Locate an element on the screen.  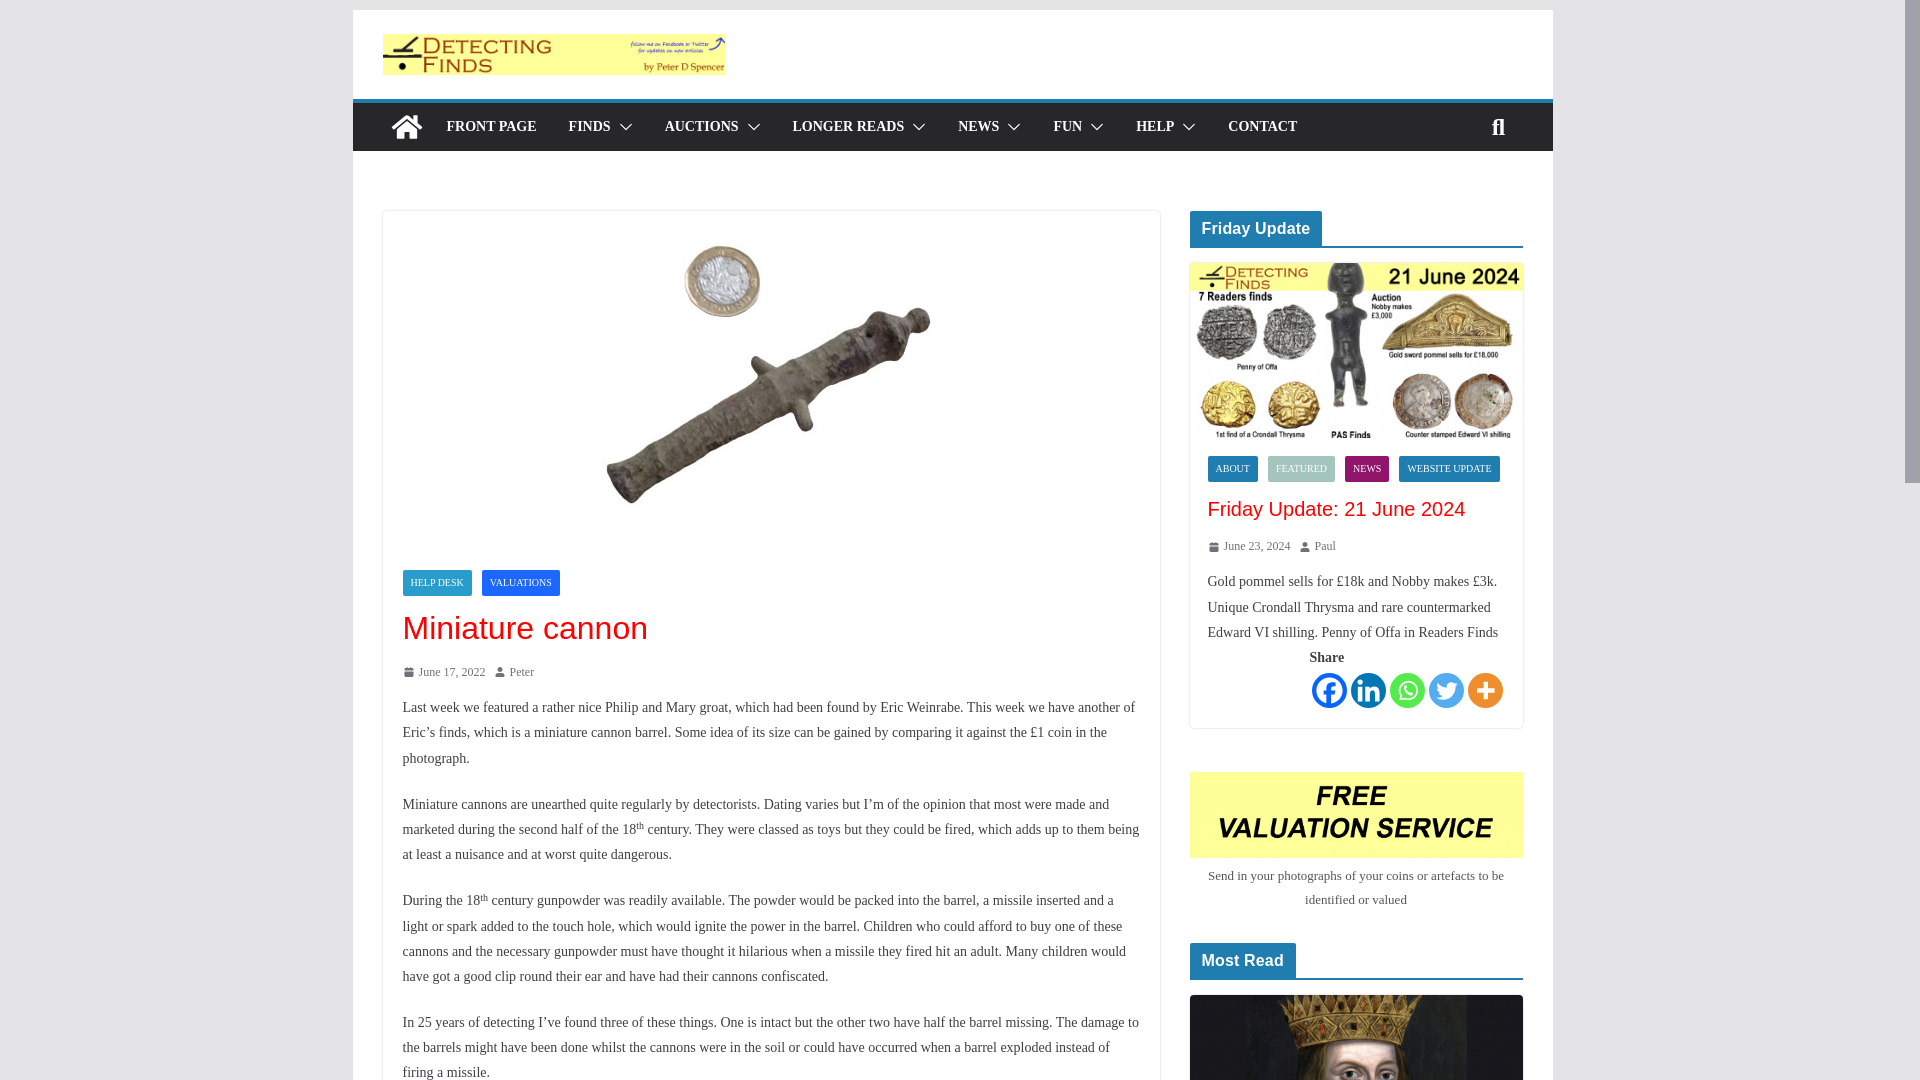
NEWS is located at coordinates (978, 127).